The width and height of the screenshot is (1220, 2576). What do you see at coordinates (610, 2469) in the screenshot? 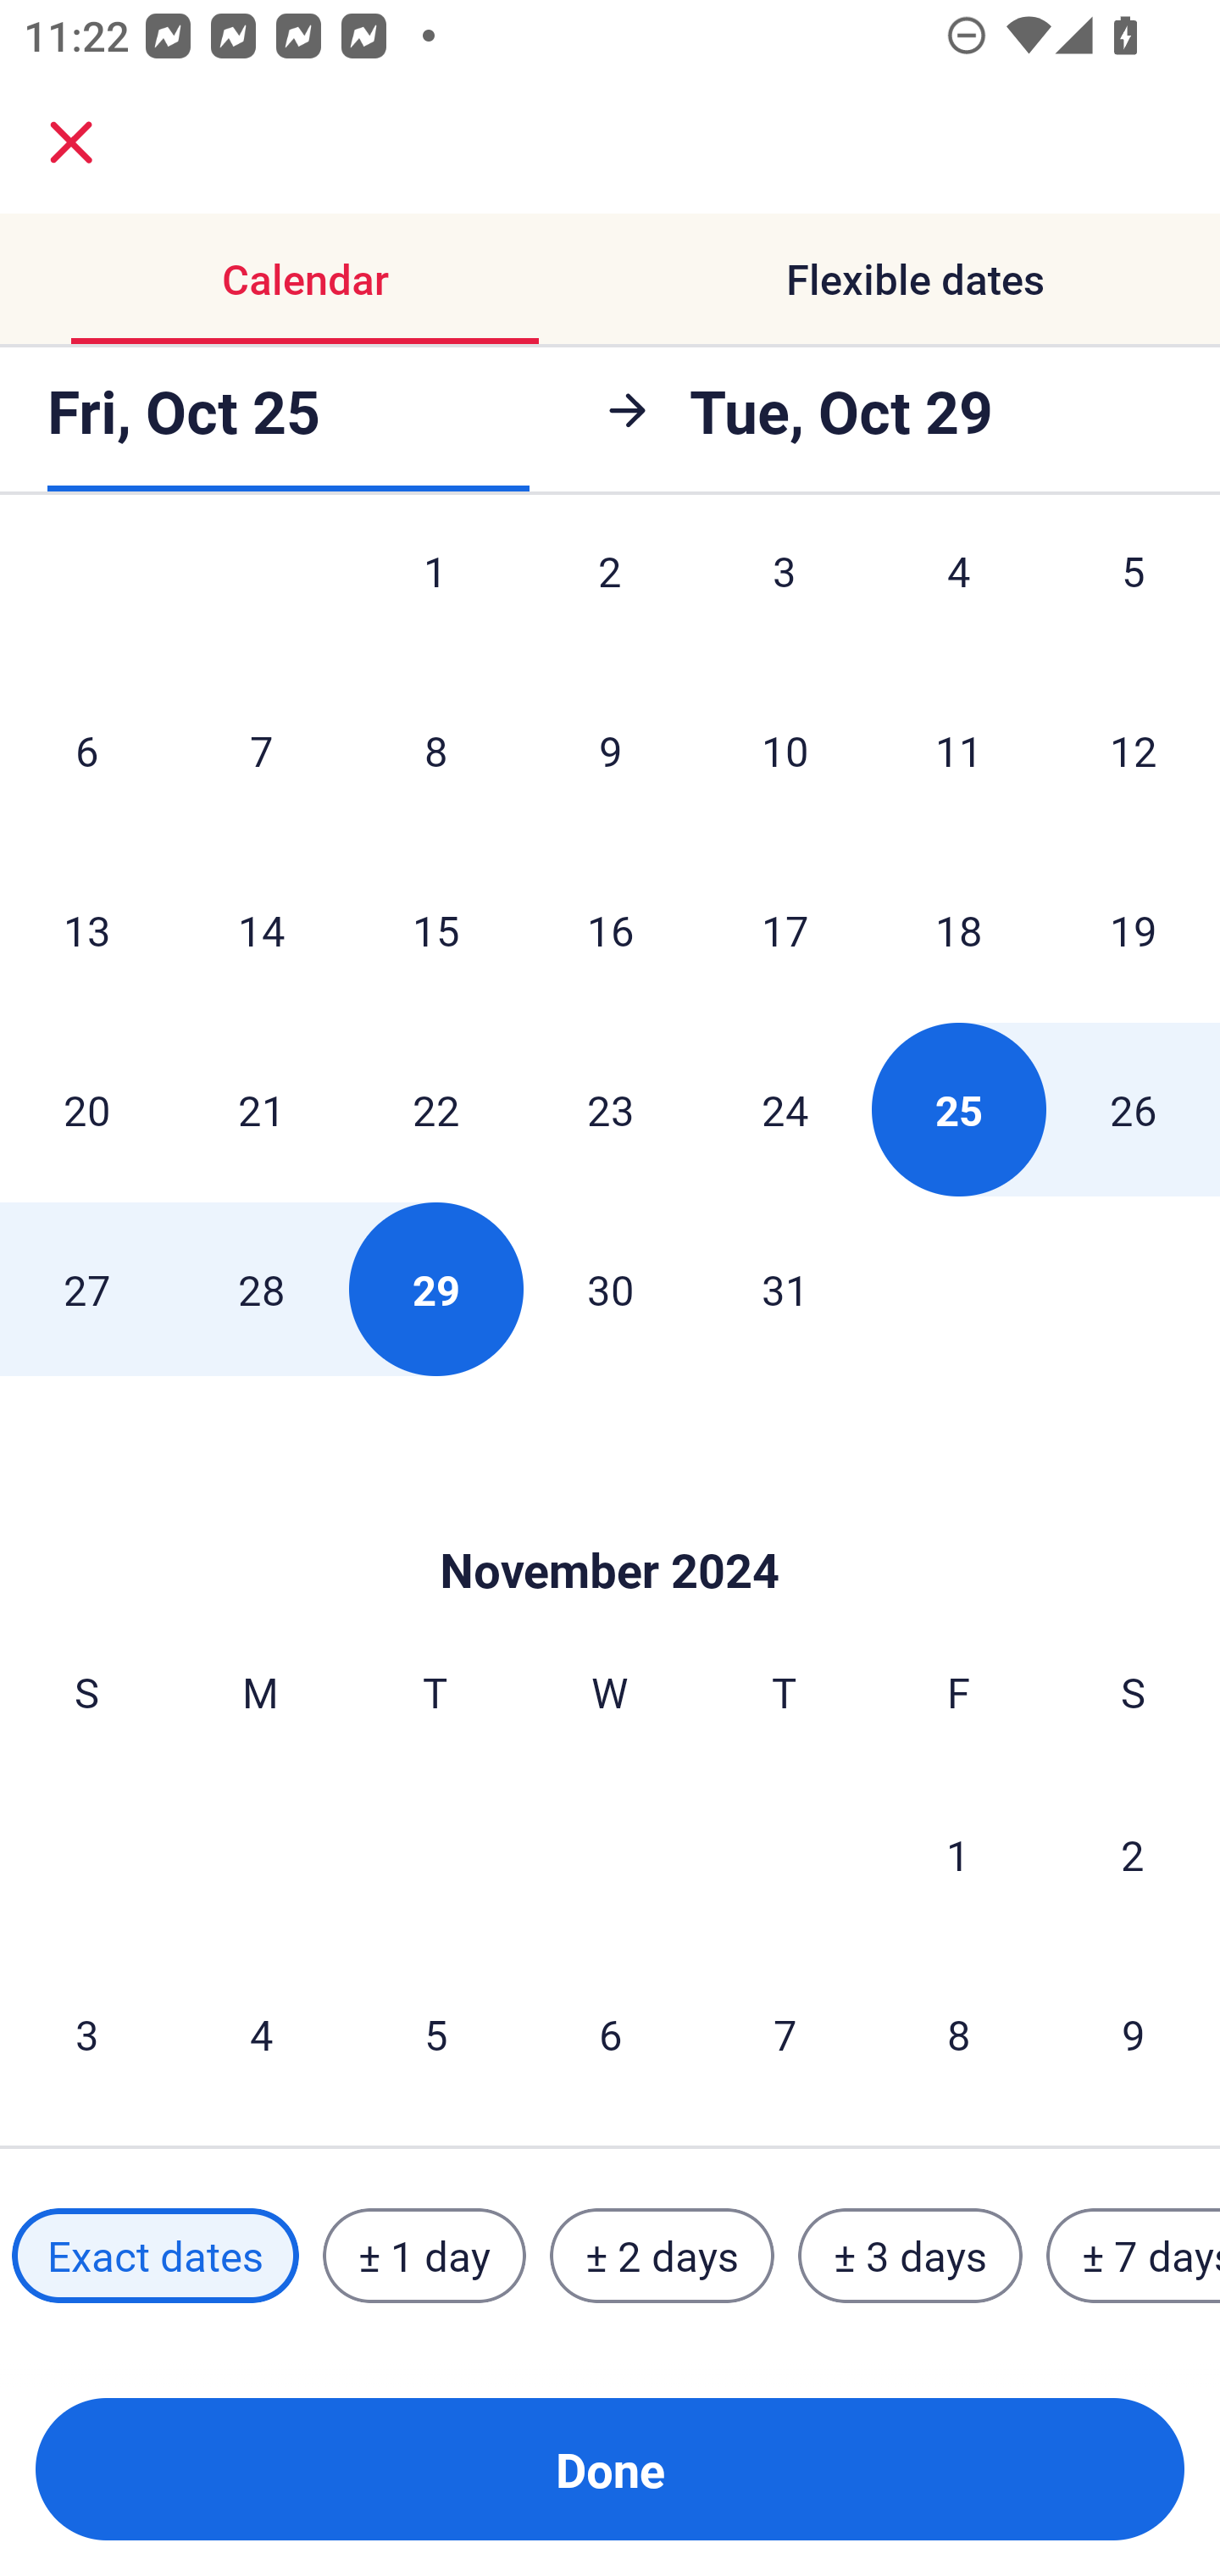
I see `Done` at bounding box center [610, 2469].